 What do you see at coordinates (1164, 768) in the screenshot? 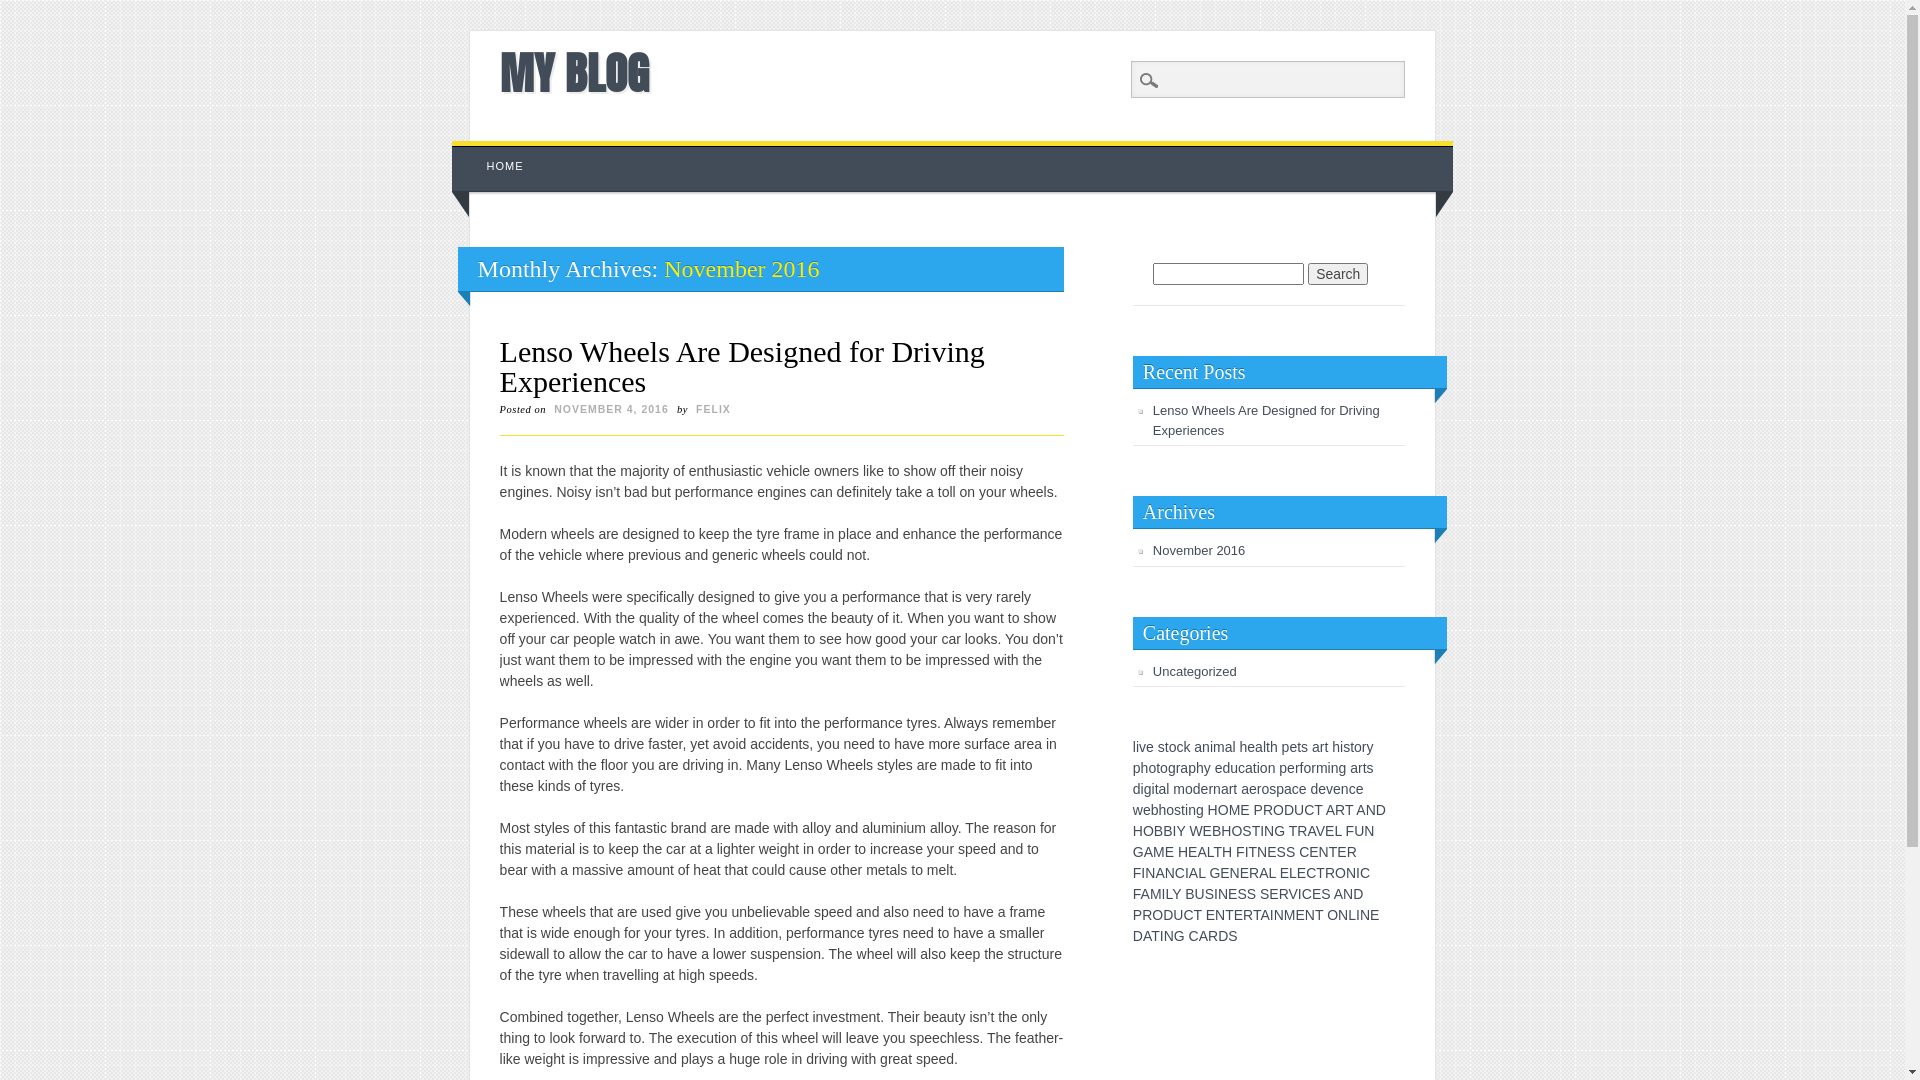
I see `o` at bounding box center [1164, 768].